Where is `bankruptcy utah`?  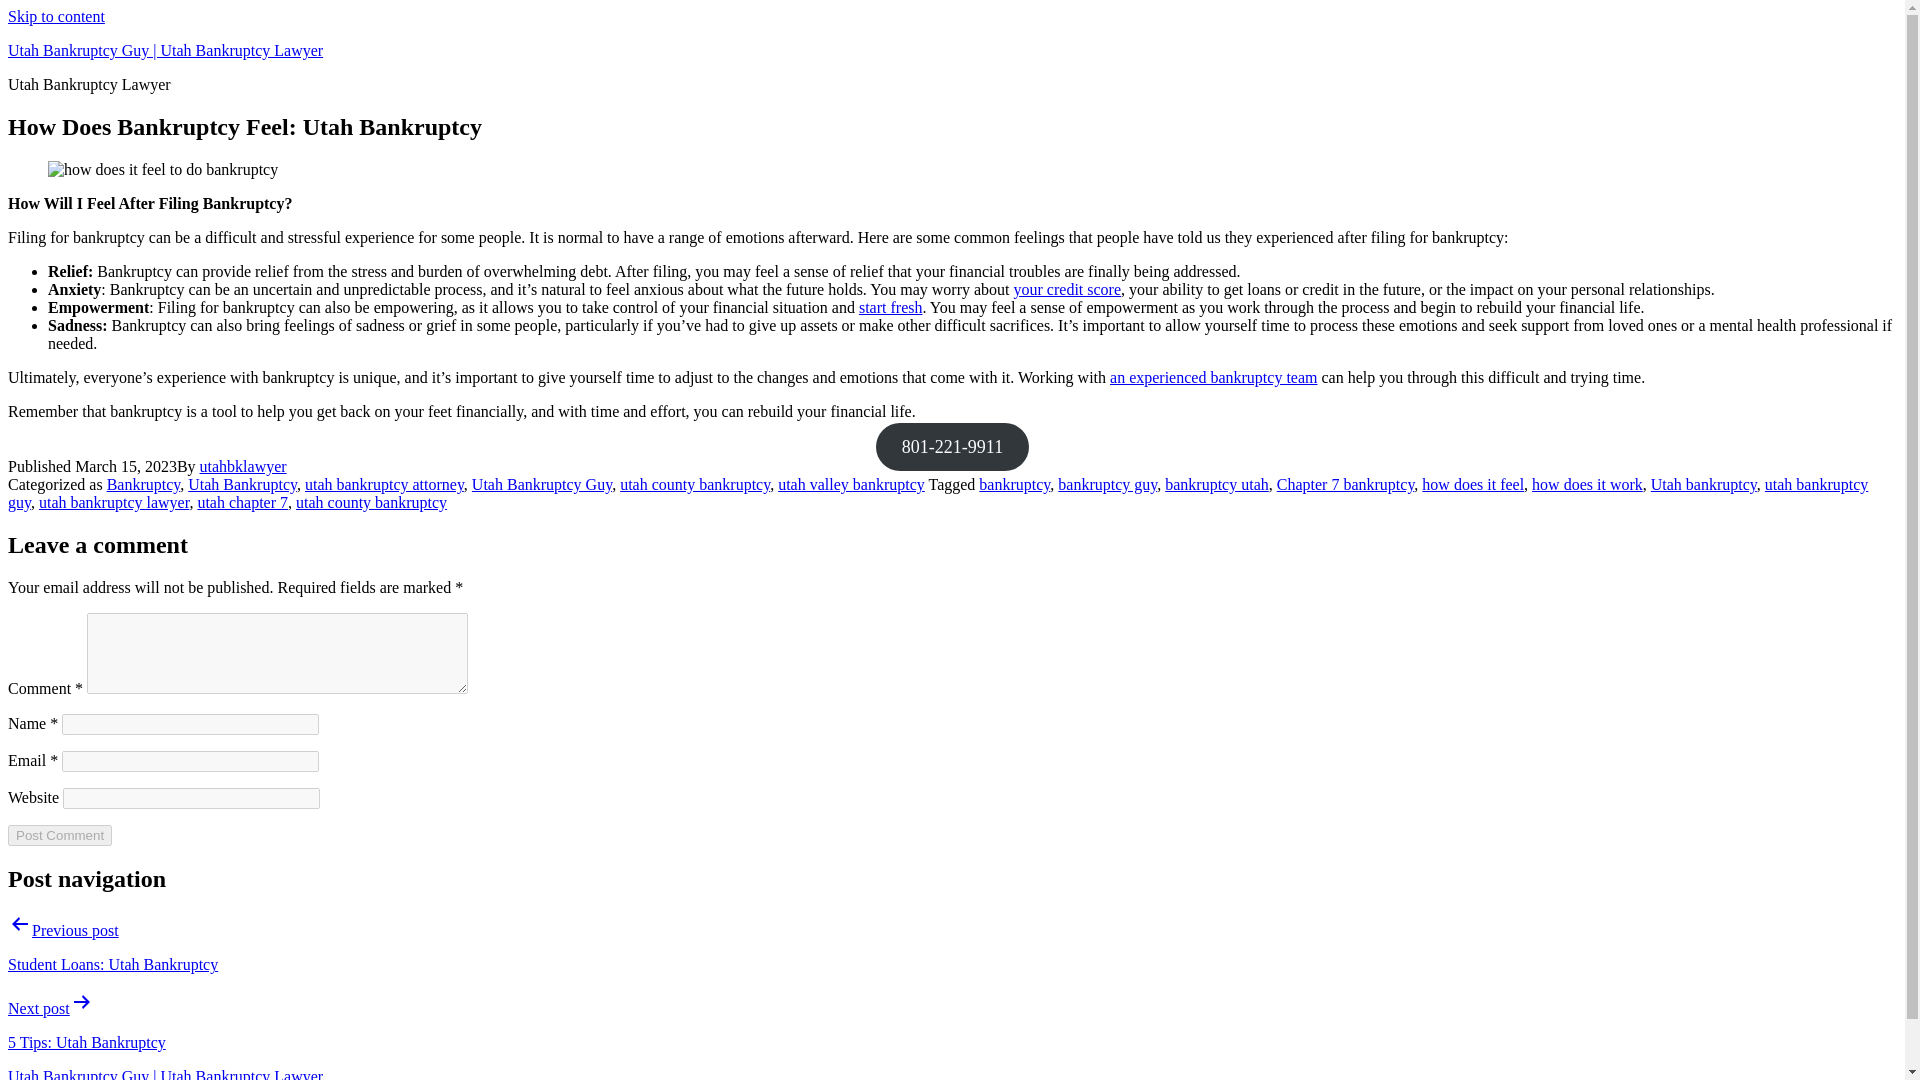 bankruptcy utah is located at coordinates (1217, 484).